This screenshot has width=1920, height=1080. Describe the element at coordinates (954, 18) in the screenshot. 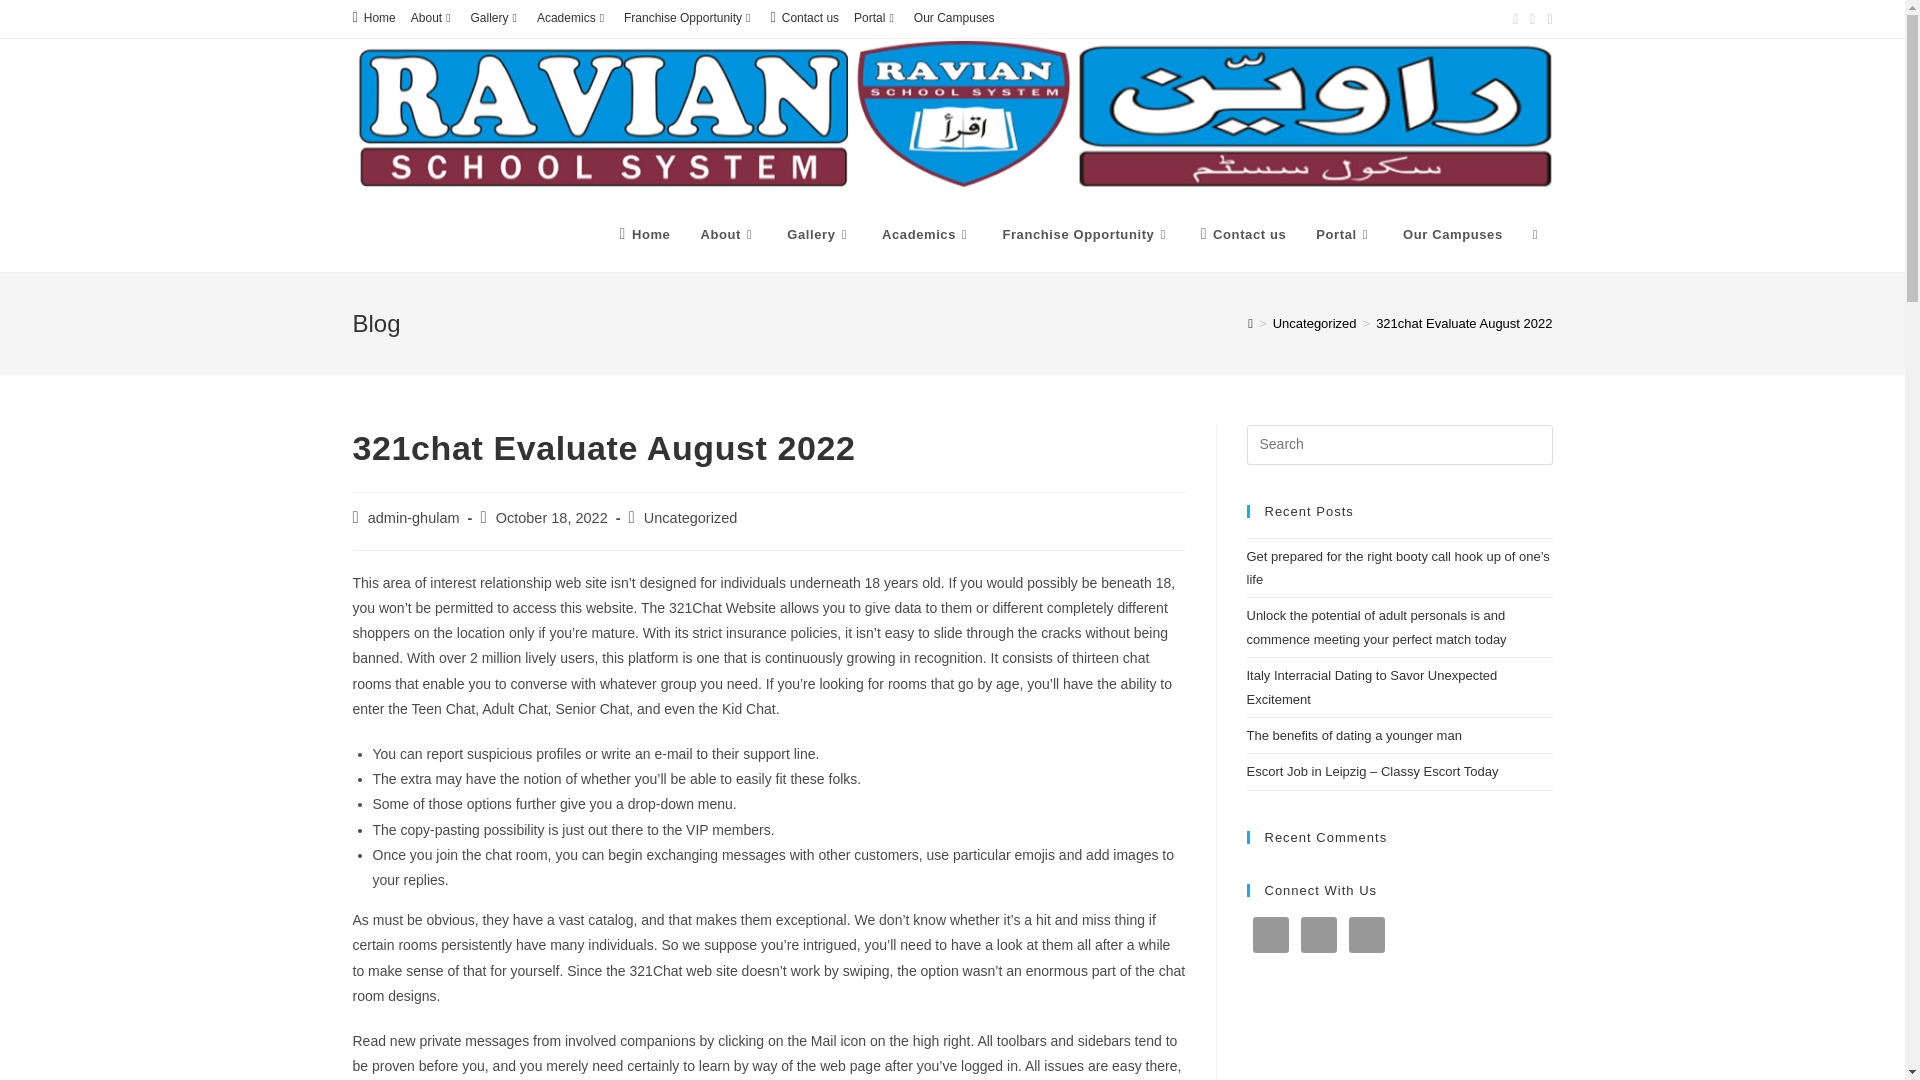

I see `Our Campuses` at that location.